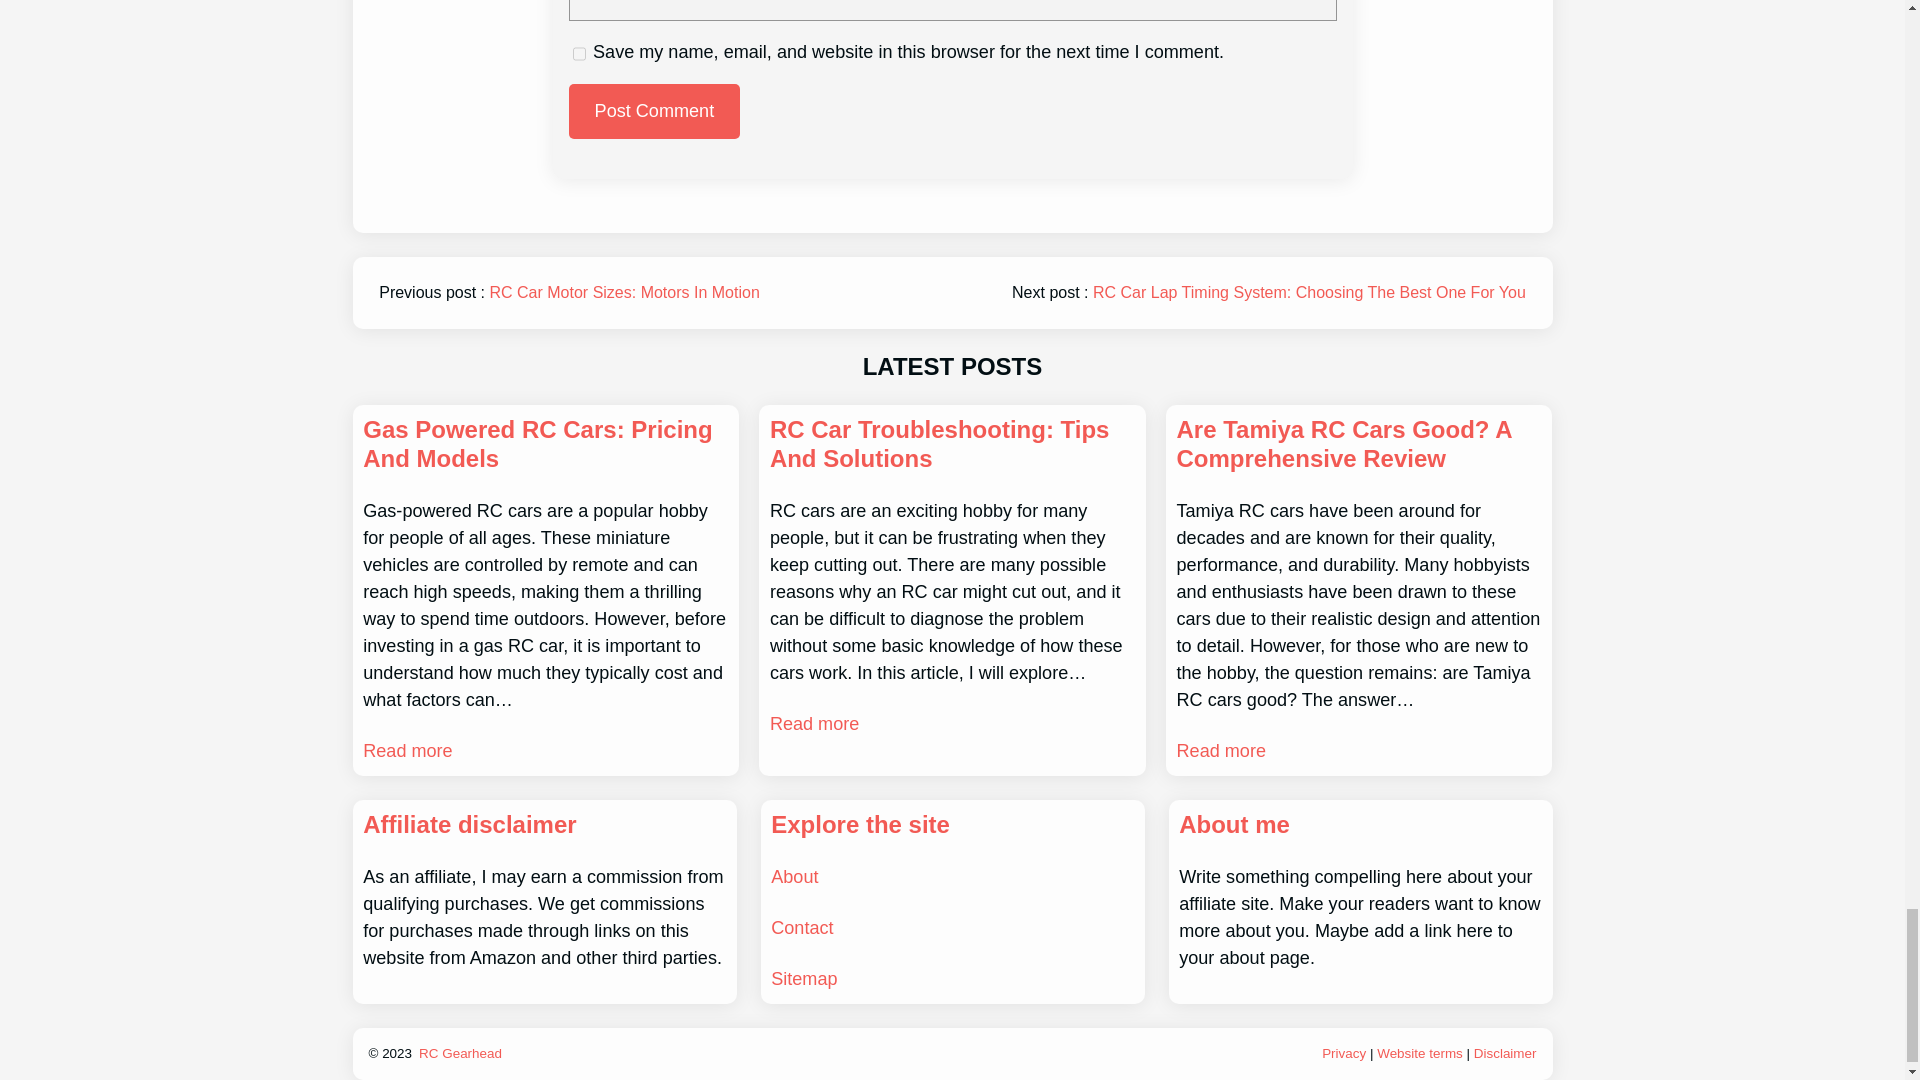 This screenshot has width=1920, height=1080. Describe the element at coordinates (952, 444) in the screenshot. I see `RC Car Troubleshooting: Tips And Solutions` at that location.